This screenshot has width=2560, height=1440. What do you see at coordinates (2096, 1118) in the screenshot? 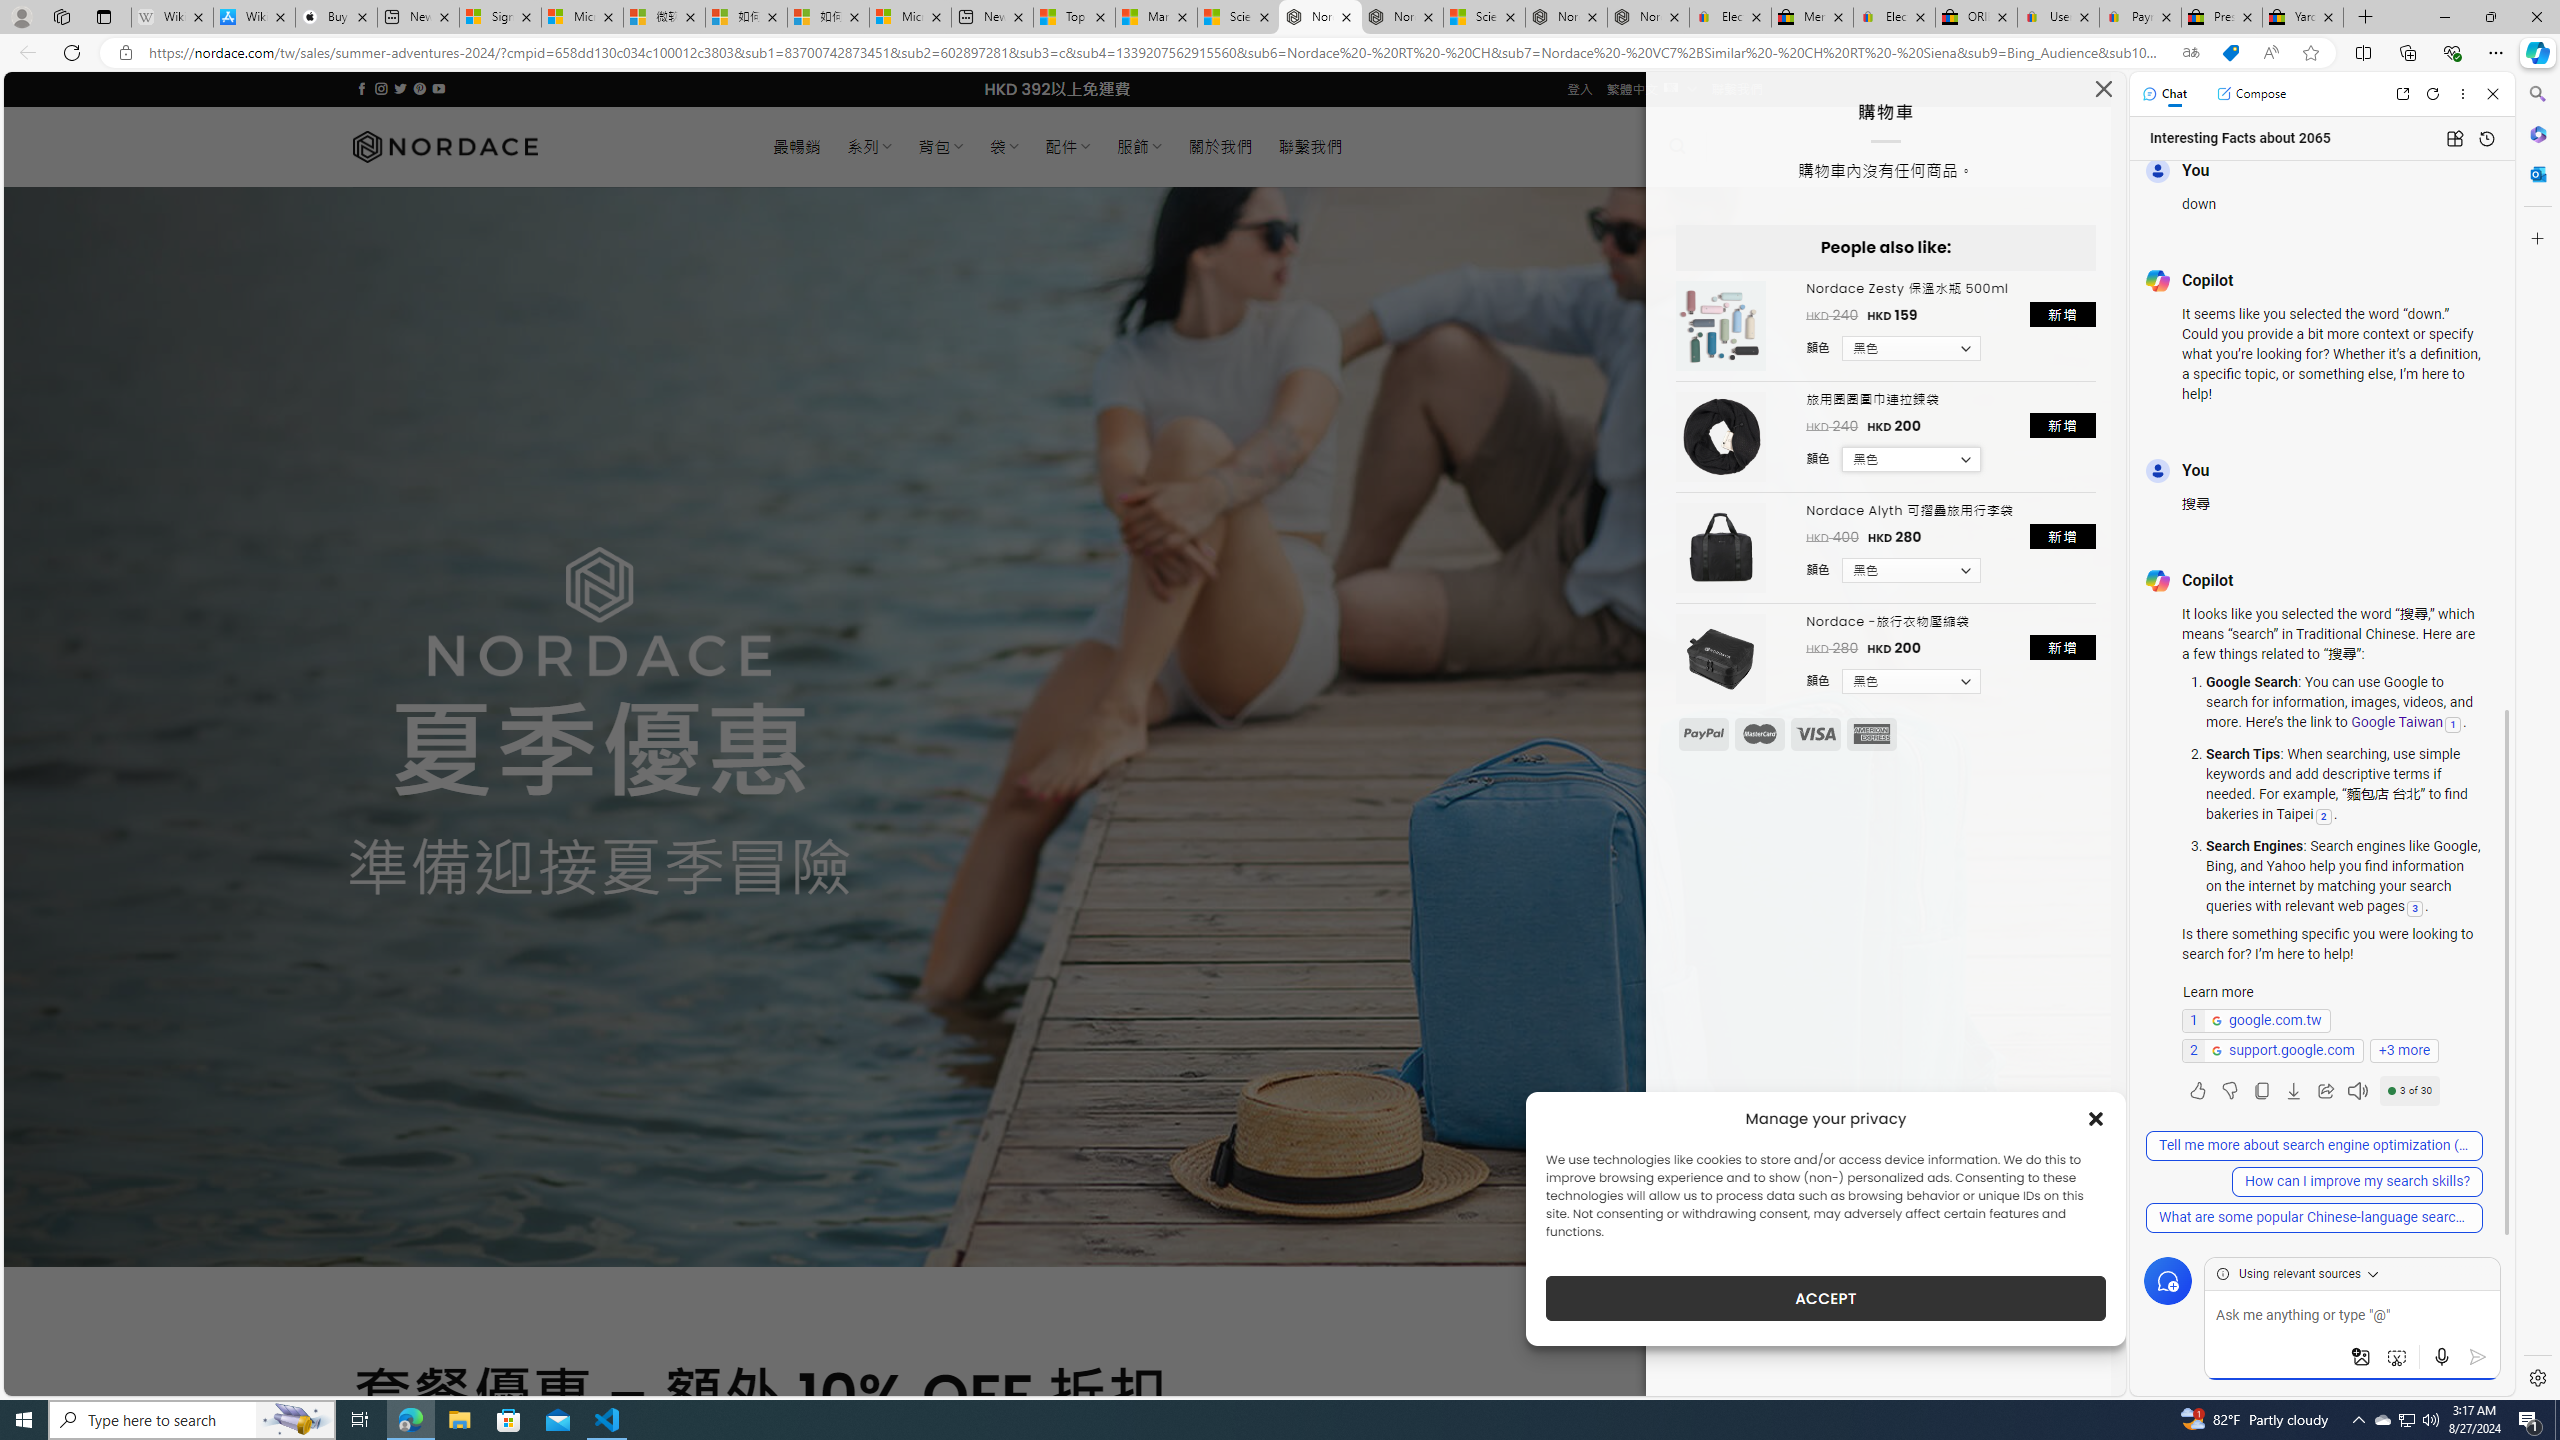
I see `Class: cmplz-close` at bounding box center [2096, 1118].